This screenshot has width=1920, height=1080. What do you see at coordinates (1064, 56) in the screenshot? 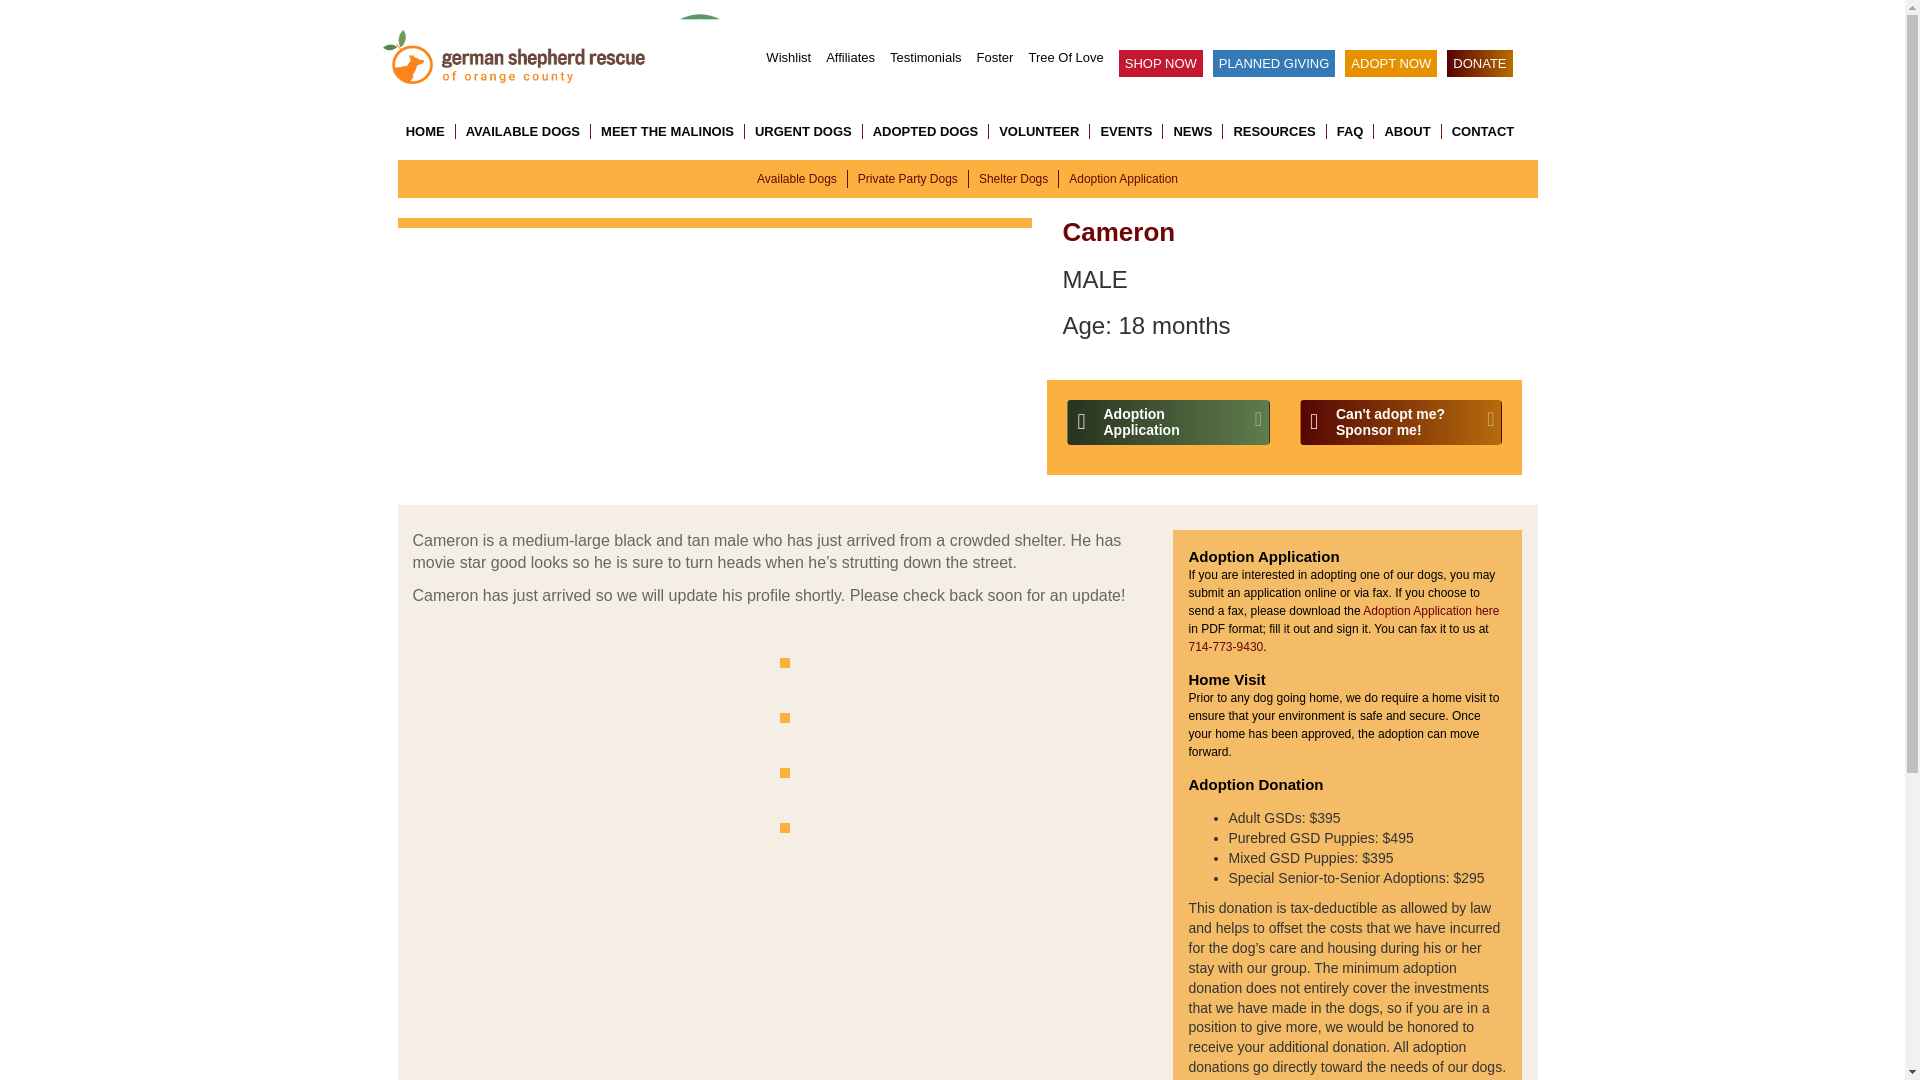
I see `Tree Of Love` at bounding box center [1064, 56].